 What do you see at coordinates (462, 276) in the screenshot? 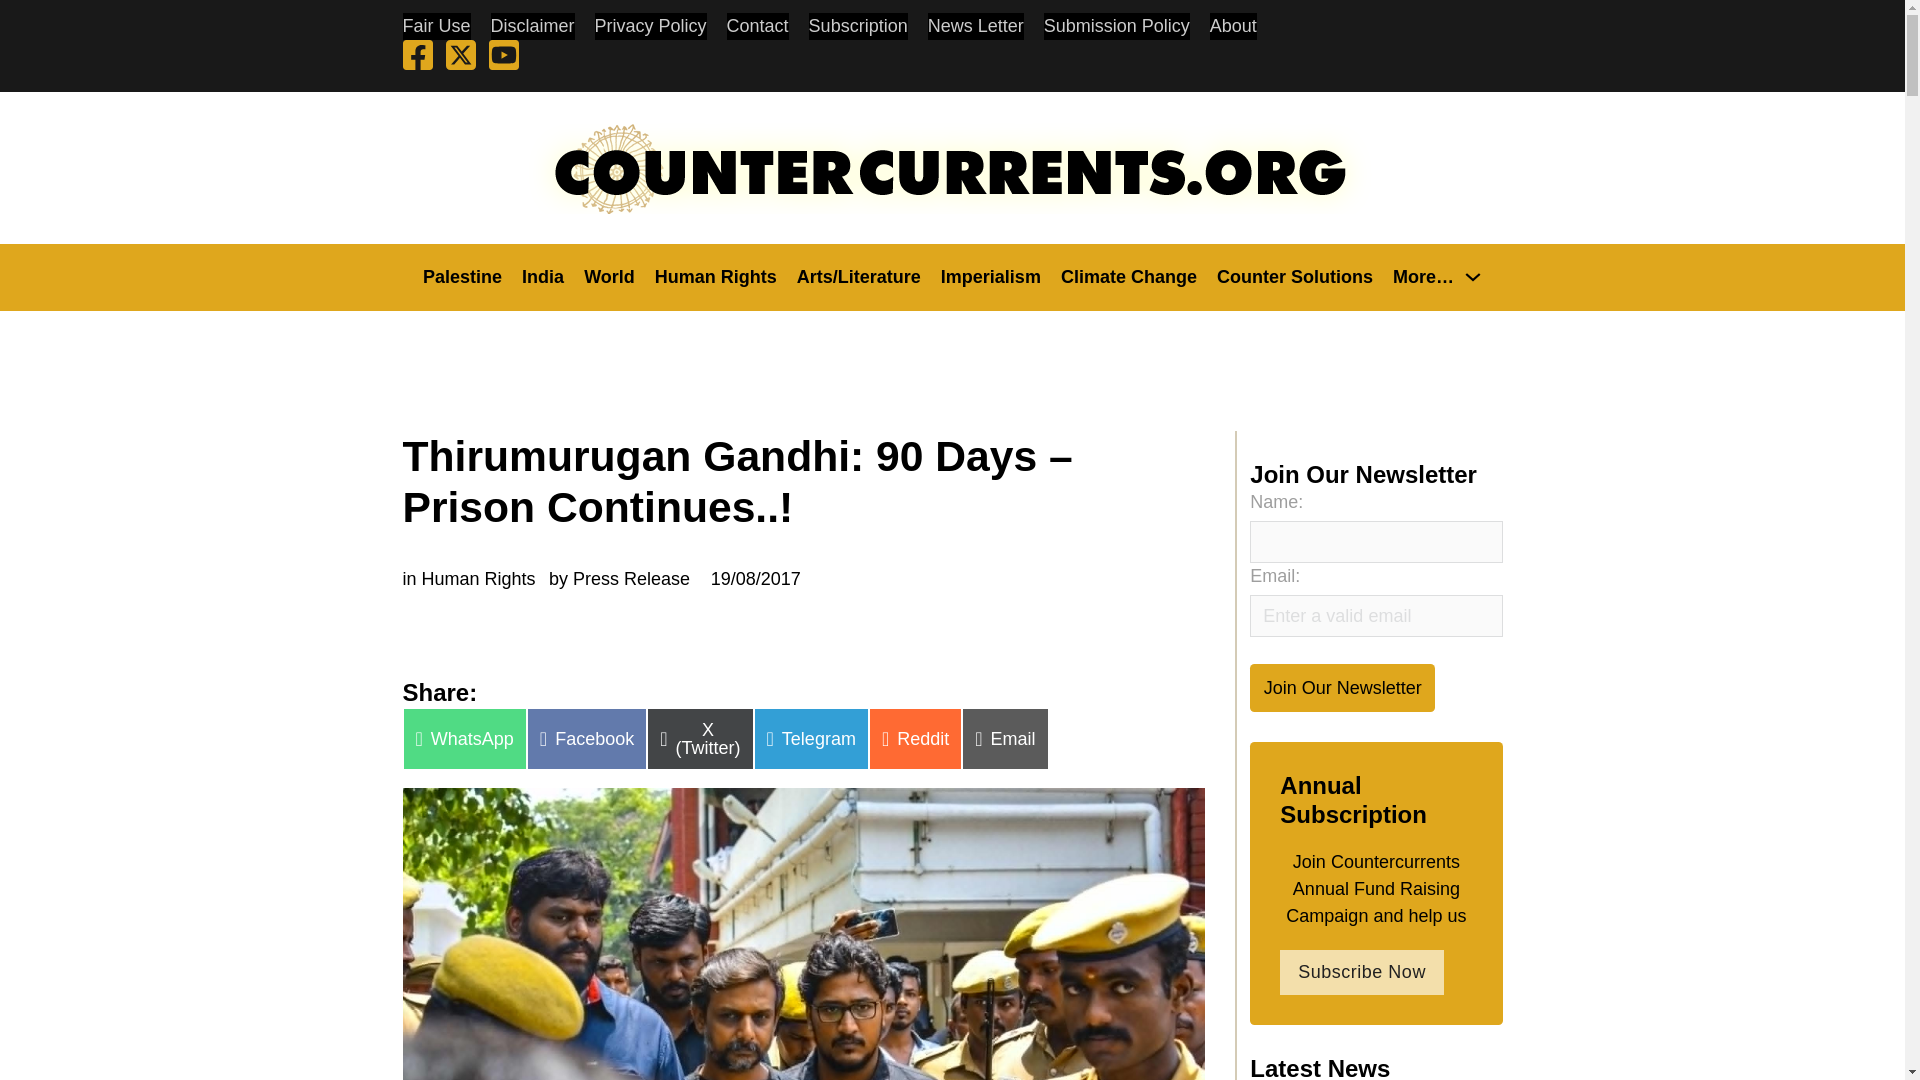
I see `Palestine` at bounding box center [462, 276].